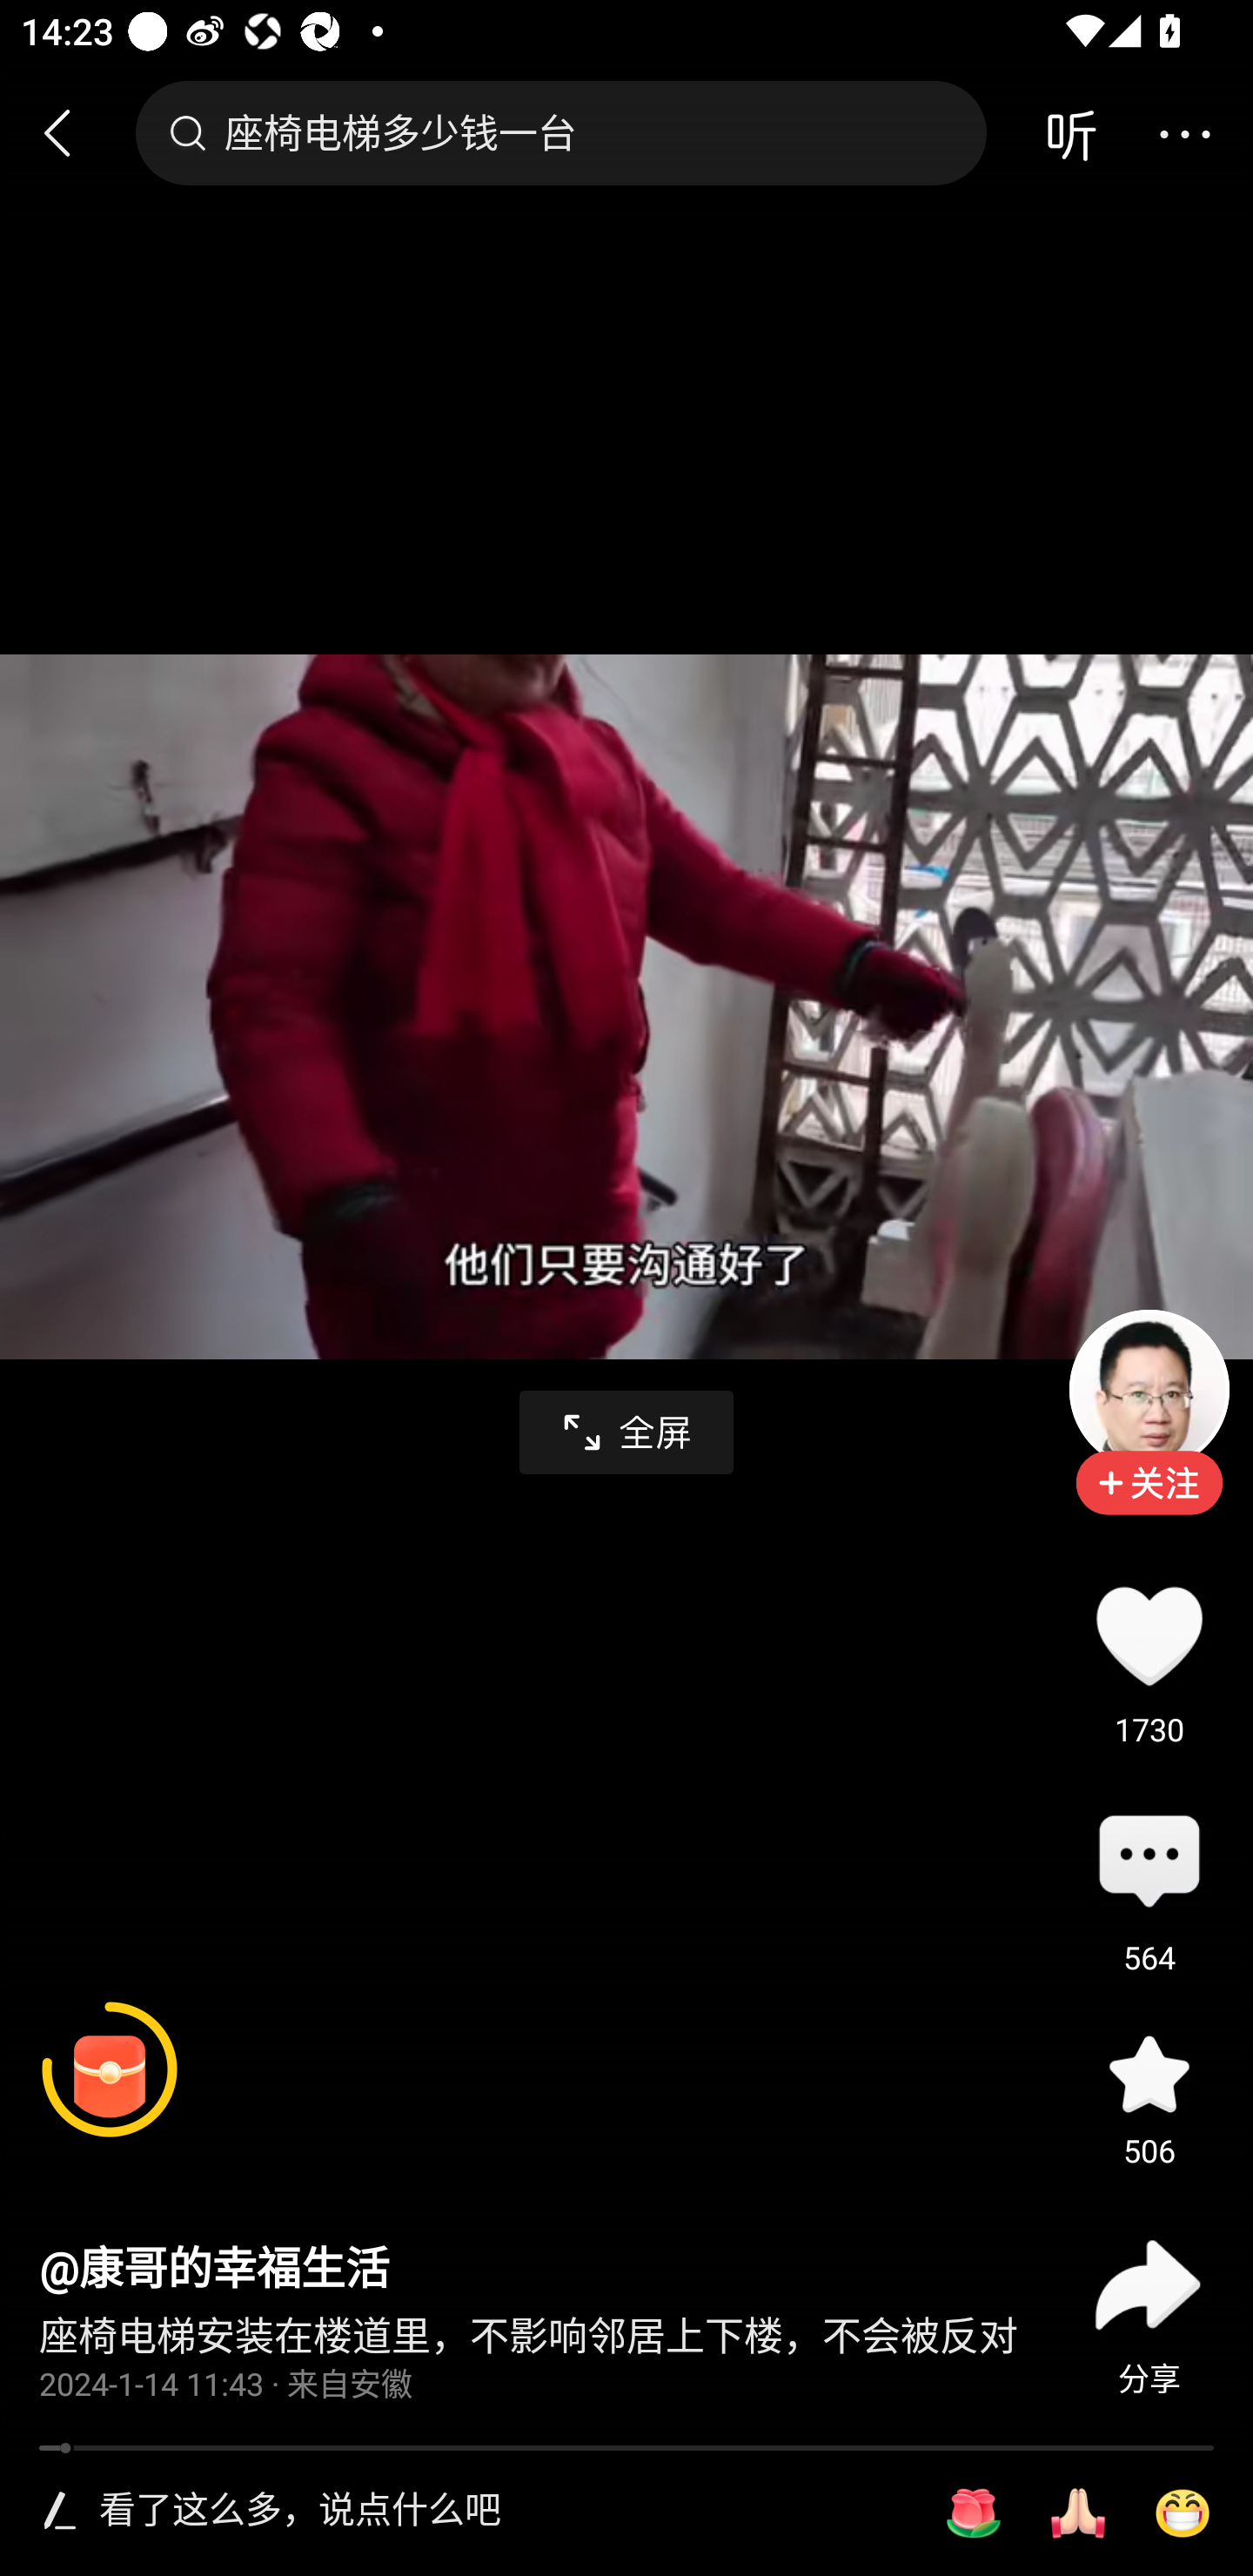 The image size is (1253, 2576). I want to click on 评论564 评论 564, so click(1149, 1863).